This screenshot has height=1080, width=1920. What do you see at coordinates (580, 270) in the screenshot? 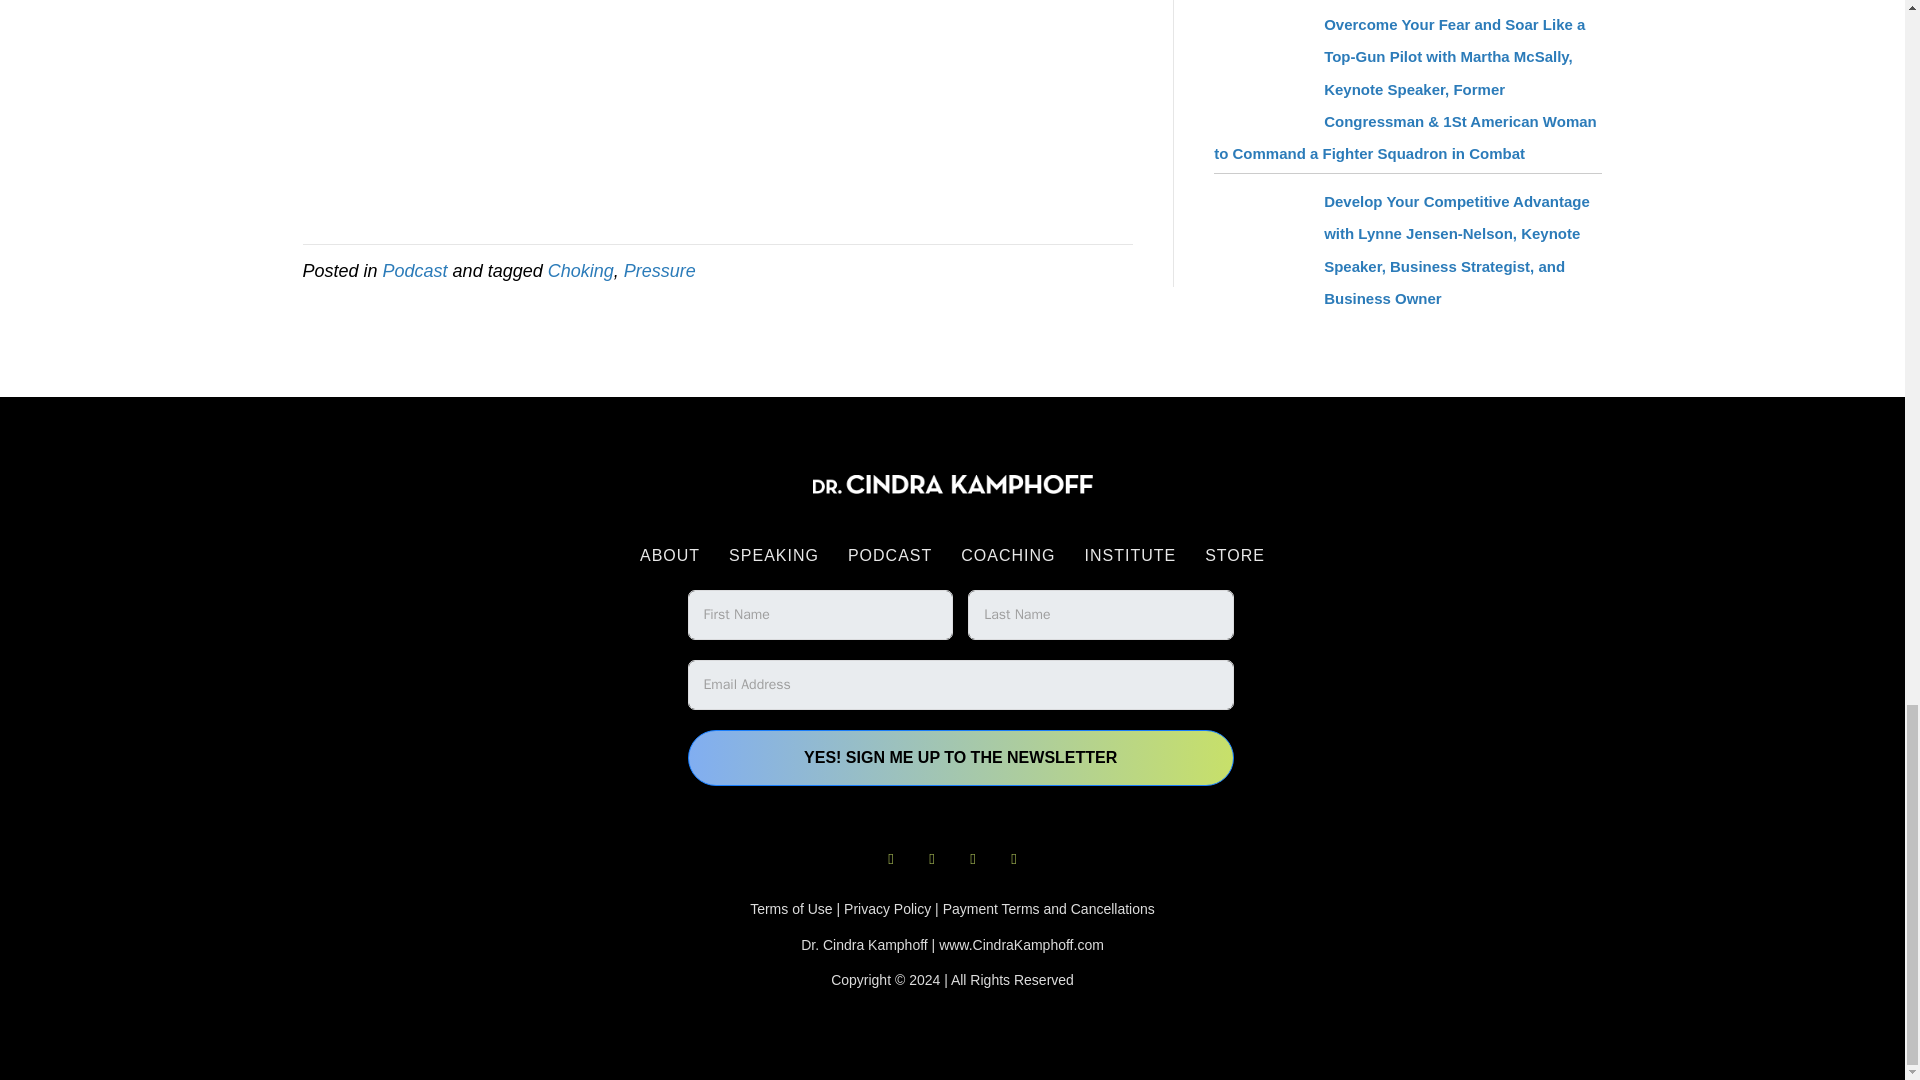
I see `Choking` at bounding box center [580, 270].